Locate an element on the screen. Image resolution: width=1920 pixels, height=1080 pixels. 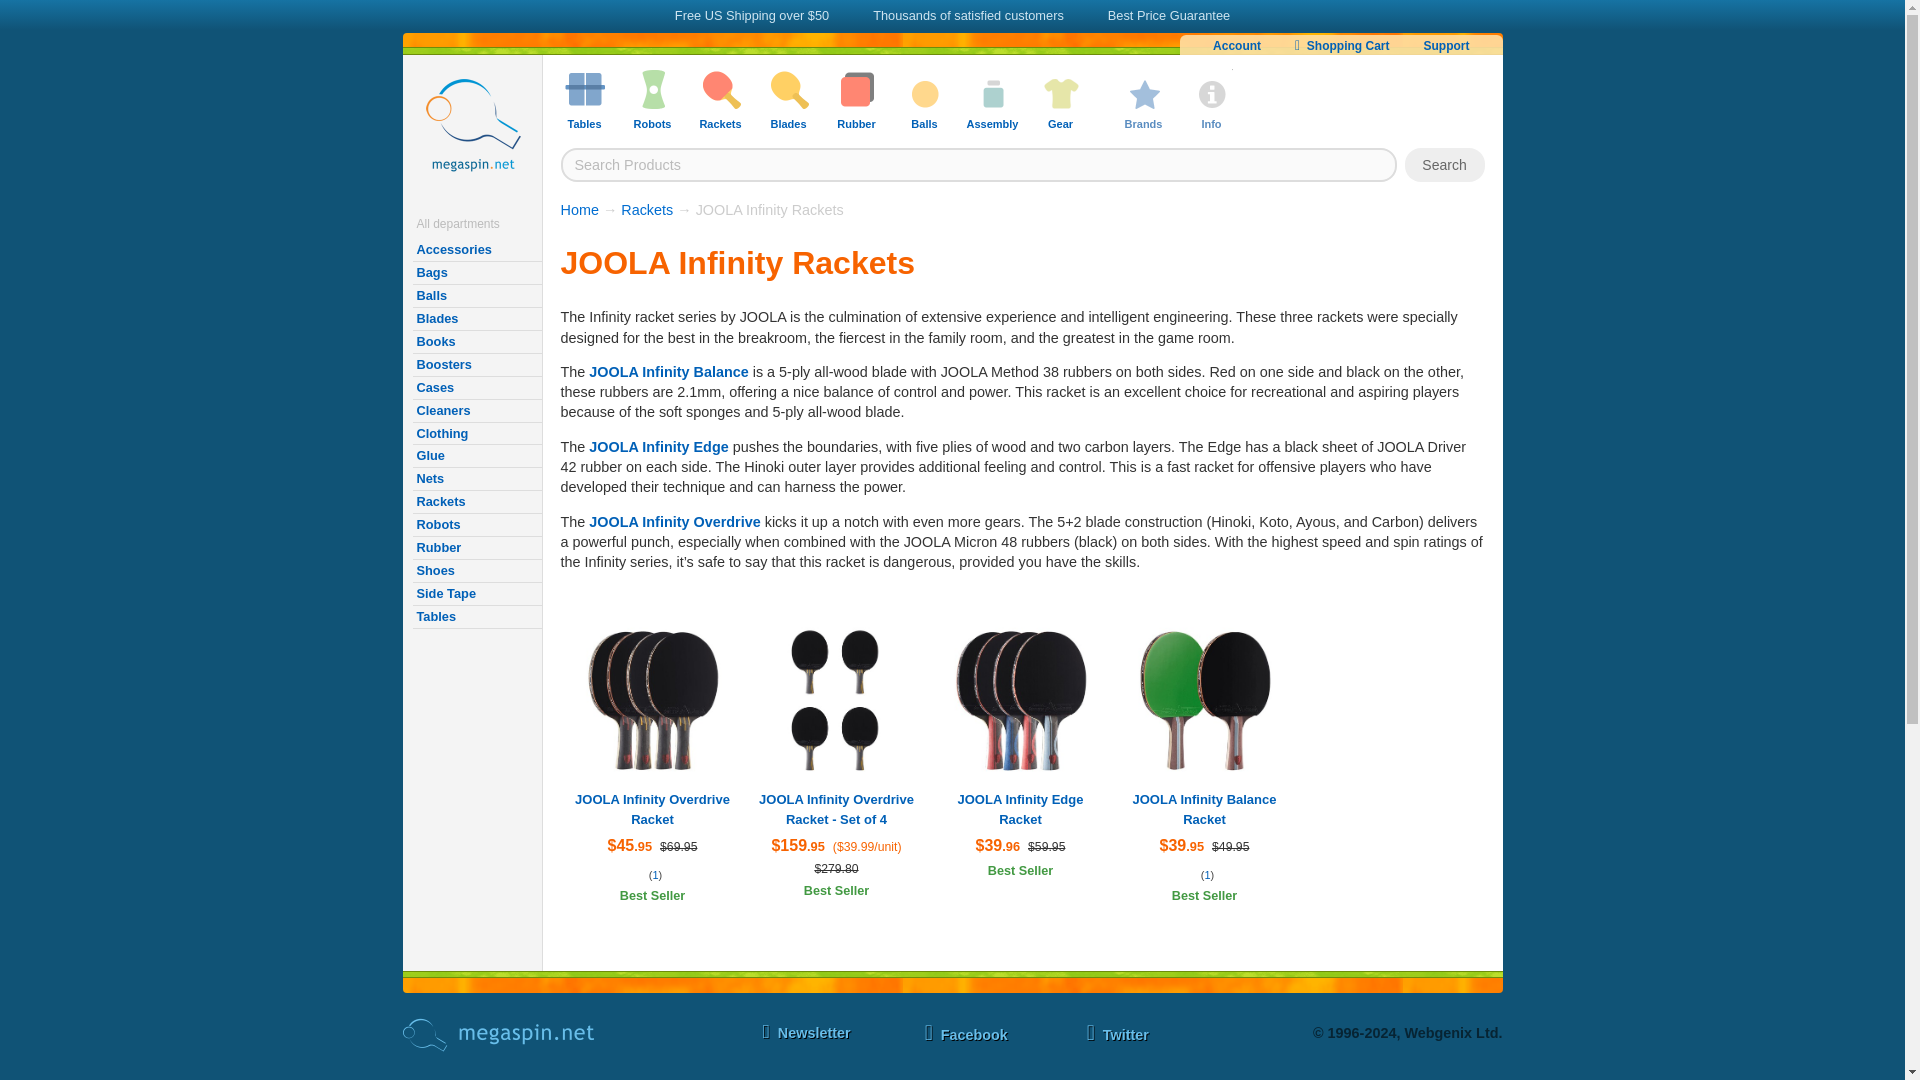
Clothing is located at coordinates (476, 434).